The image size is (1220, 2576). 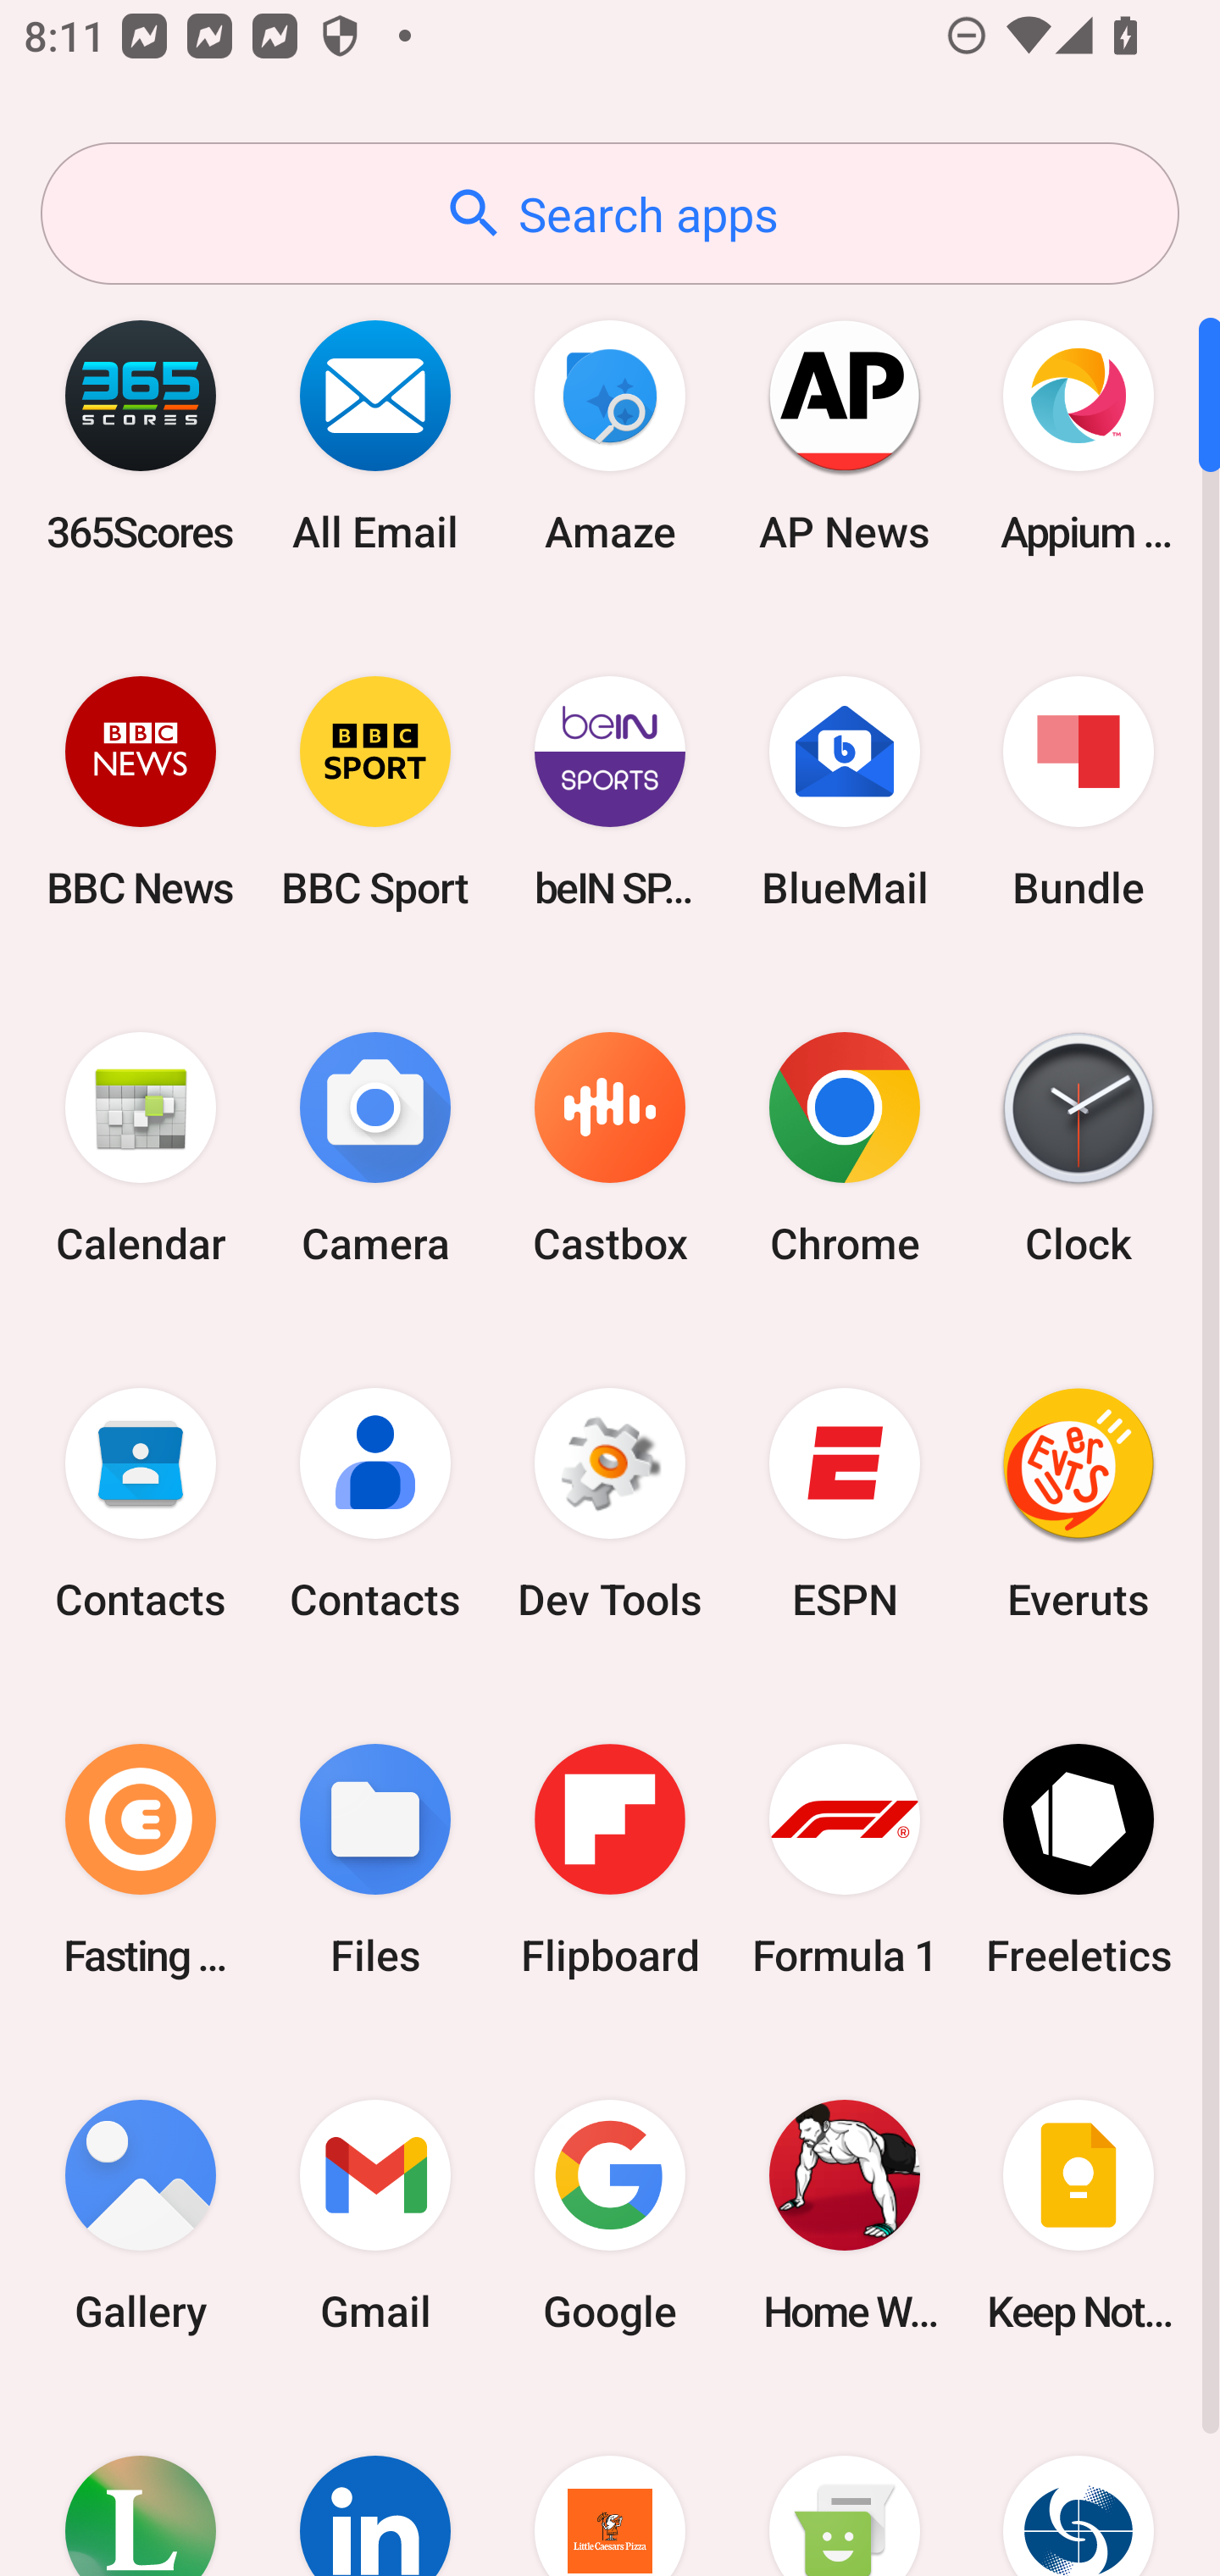 What do you see at coordinates (844, 1149) in the screenshot?
I see `Chrome` at bounding box center [844, 1149].